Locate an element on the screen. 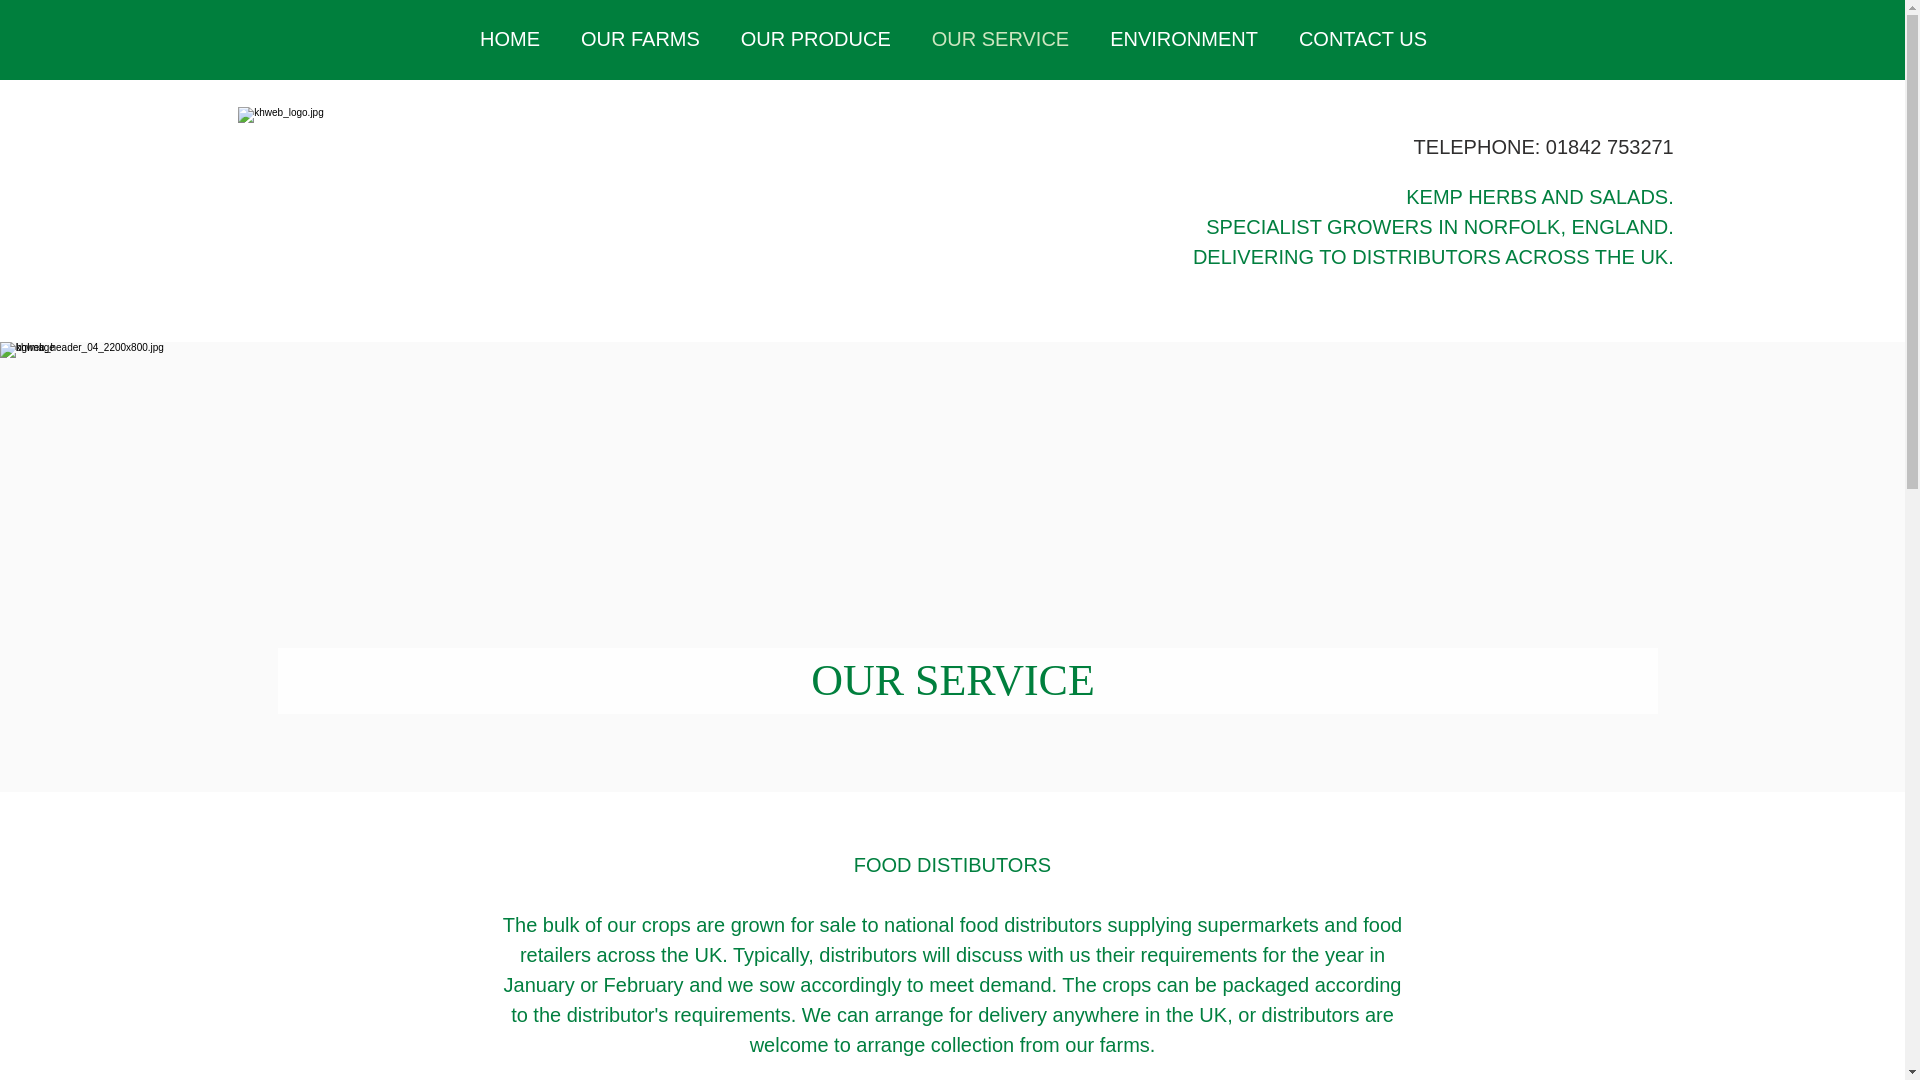 The image size is (1920, 1080). OUR SERVICE is located at coordinates (999, 38).